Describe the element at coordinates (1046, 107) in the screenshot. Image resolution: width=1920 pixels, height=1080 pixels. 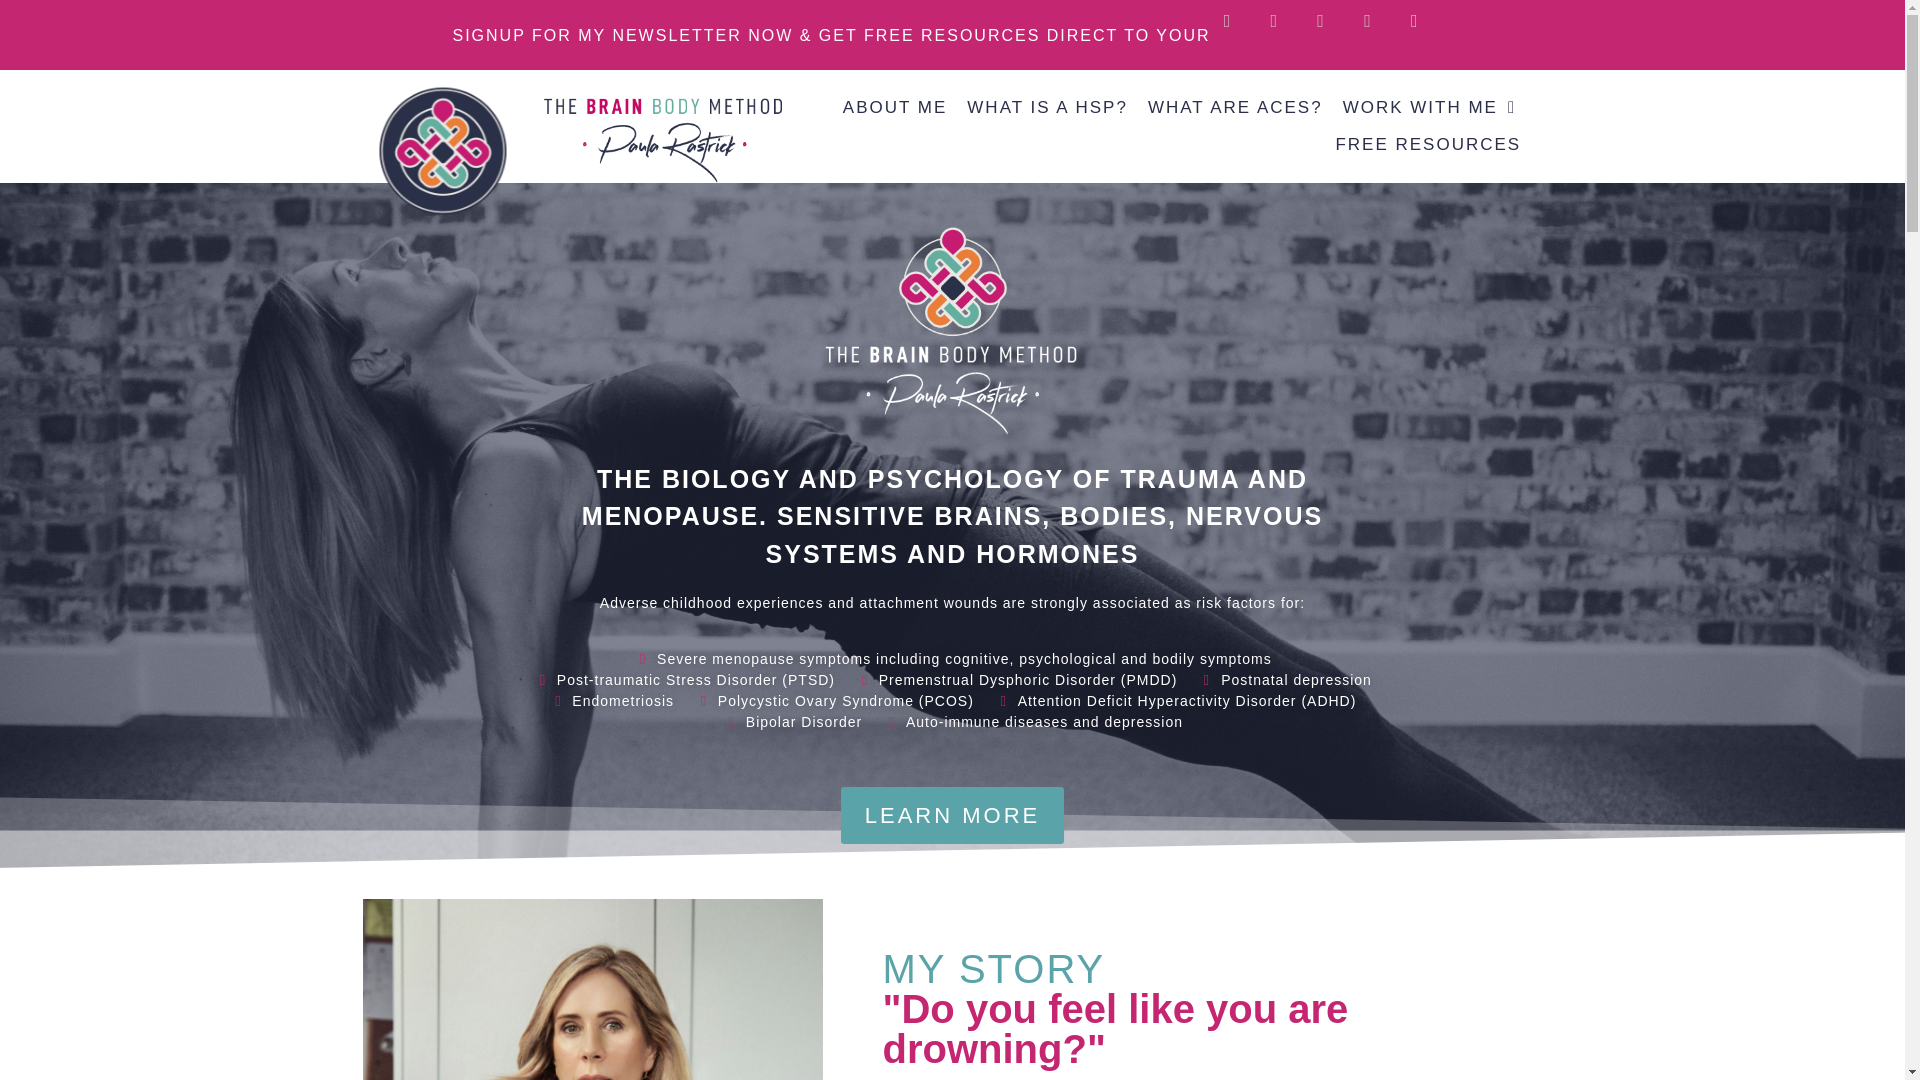
I see `WHAT IS A HSP?` at that location.